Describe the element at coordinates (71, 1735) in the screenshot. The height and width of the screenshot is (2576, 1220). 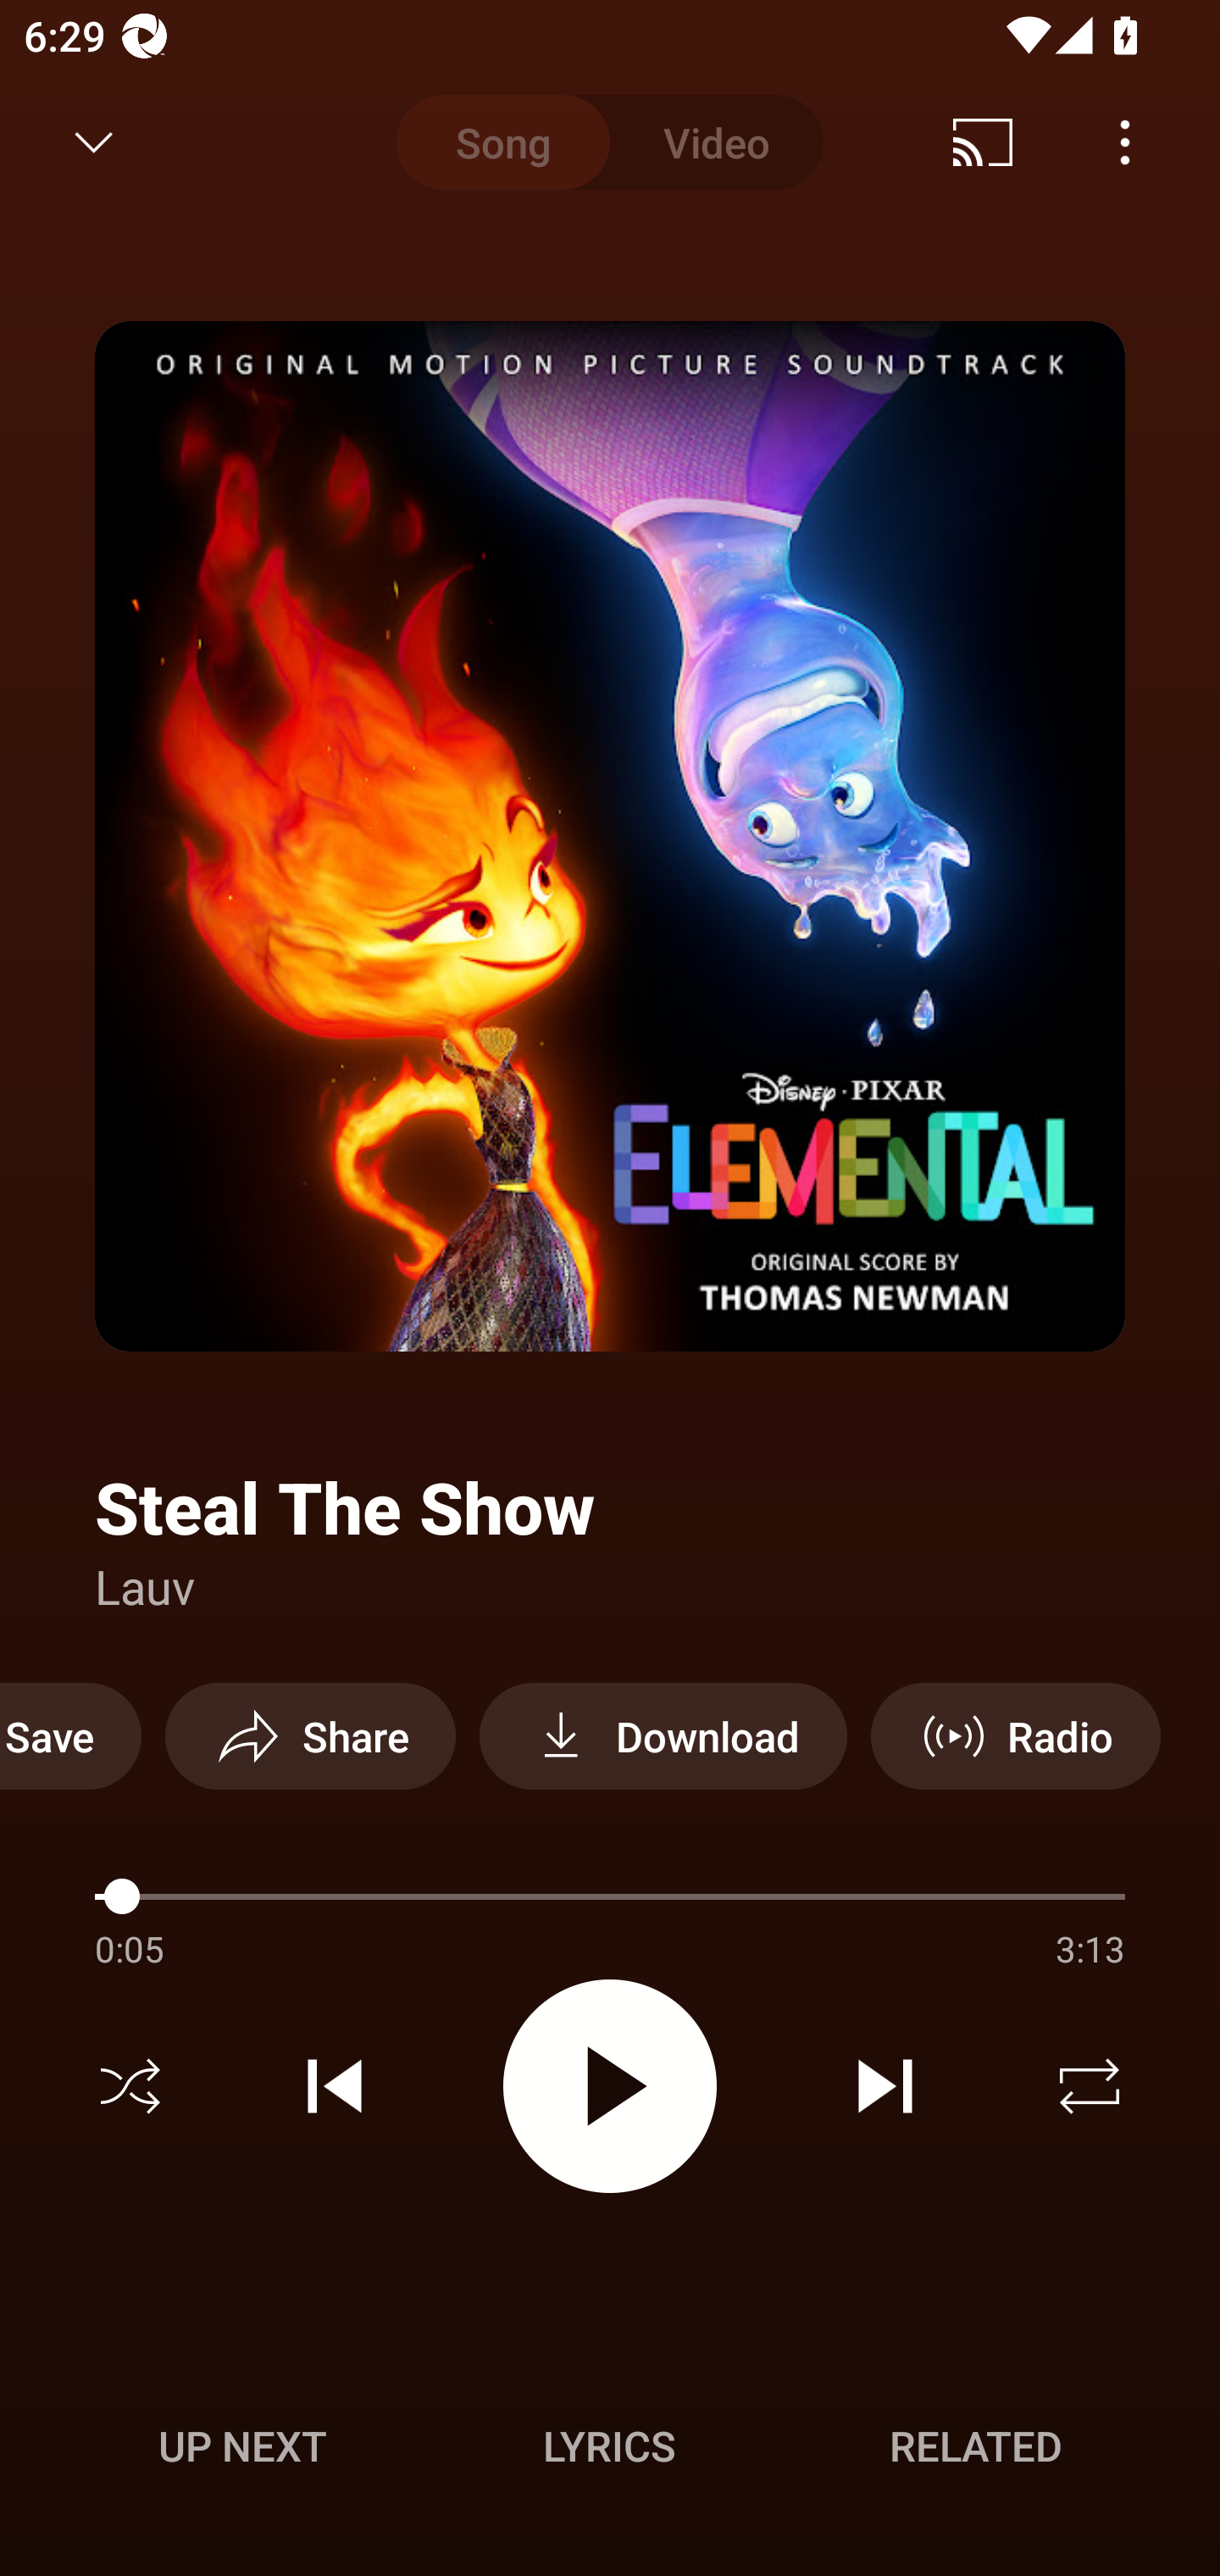
I see `Save Save to playlist` at that location.